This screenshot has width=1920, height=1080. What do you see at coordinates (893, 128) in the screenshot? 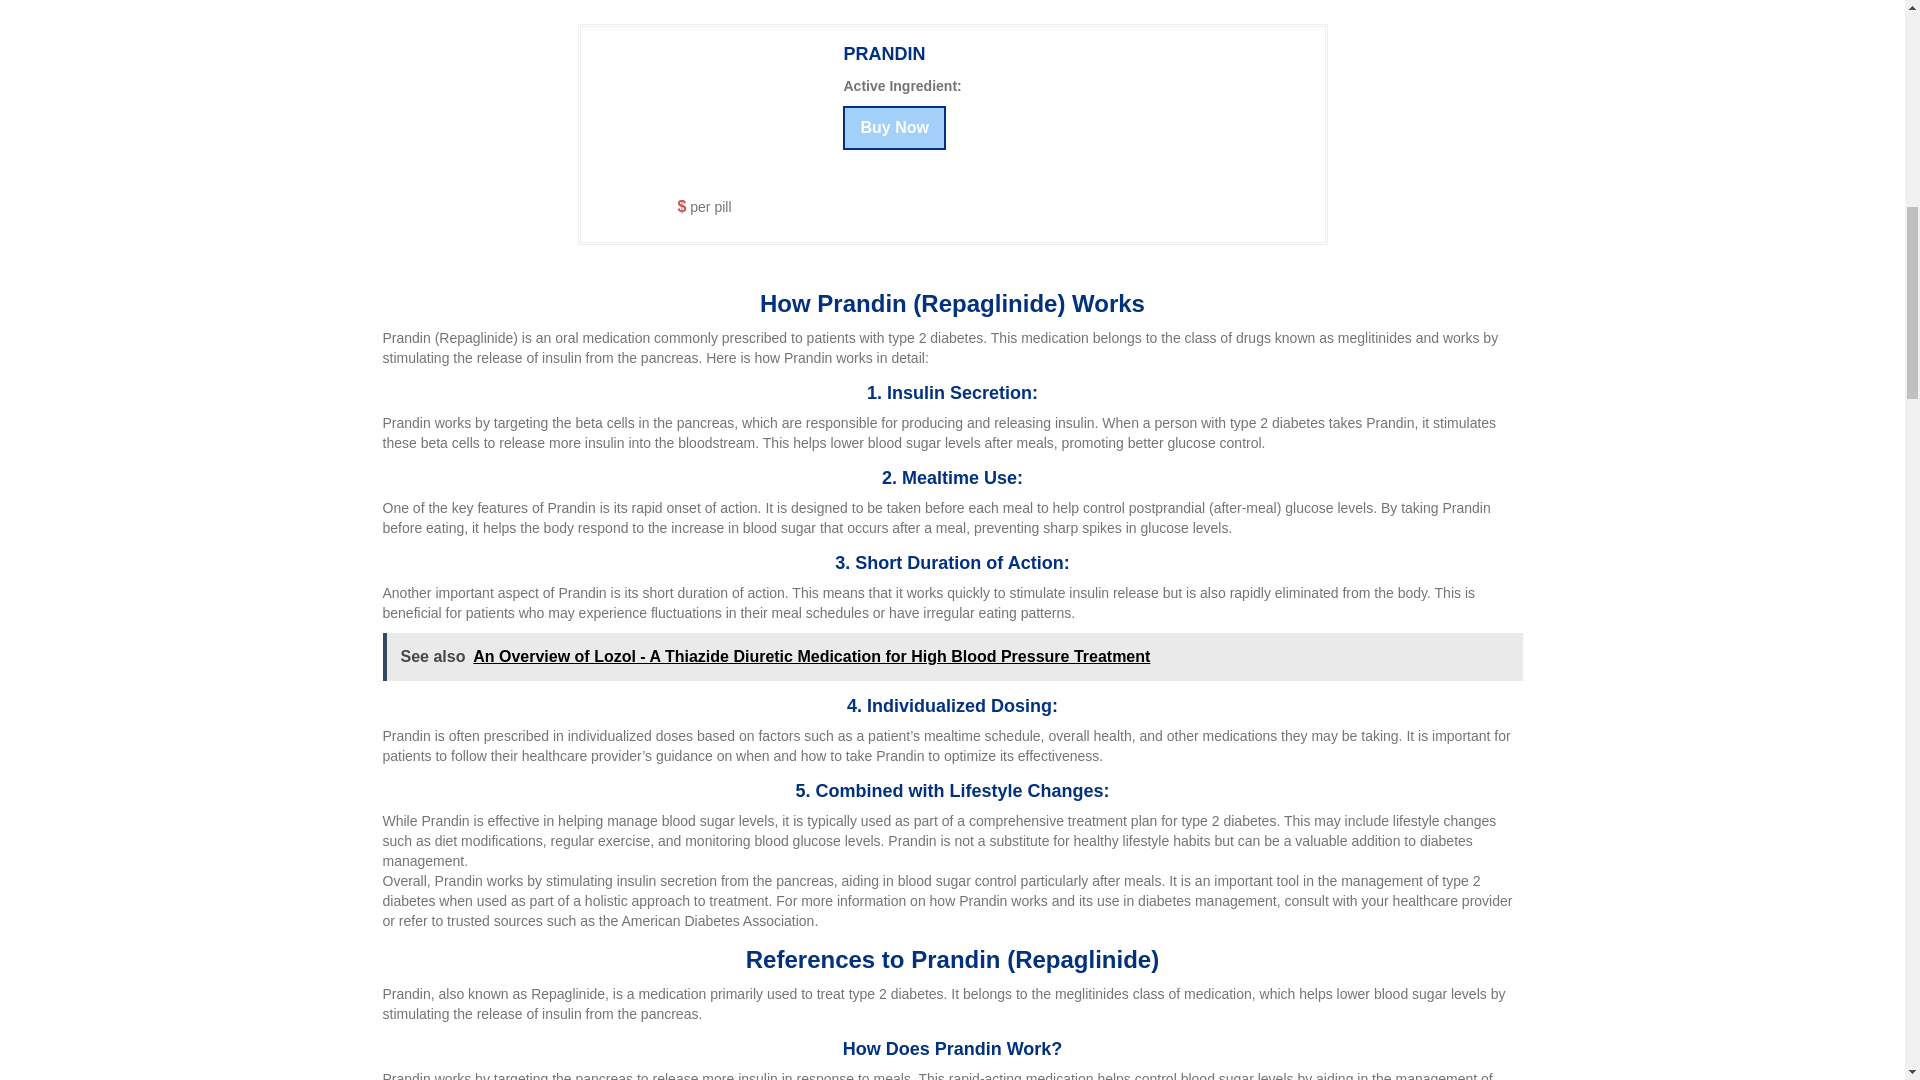
I see `Buy Now` at bounding box center [893, 128].